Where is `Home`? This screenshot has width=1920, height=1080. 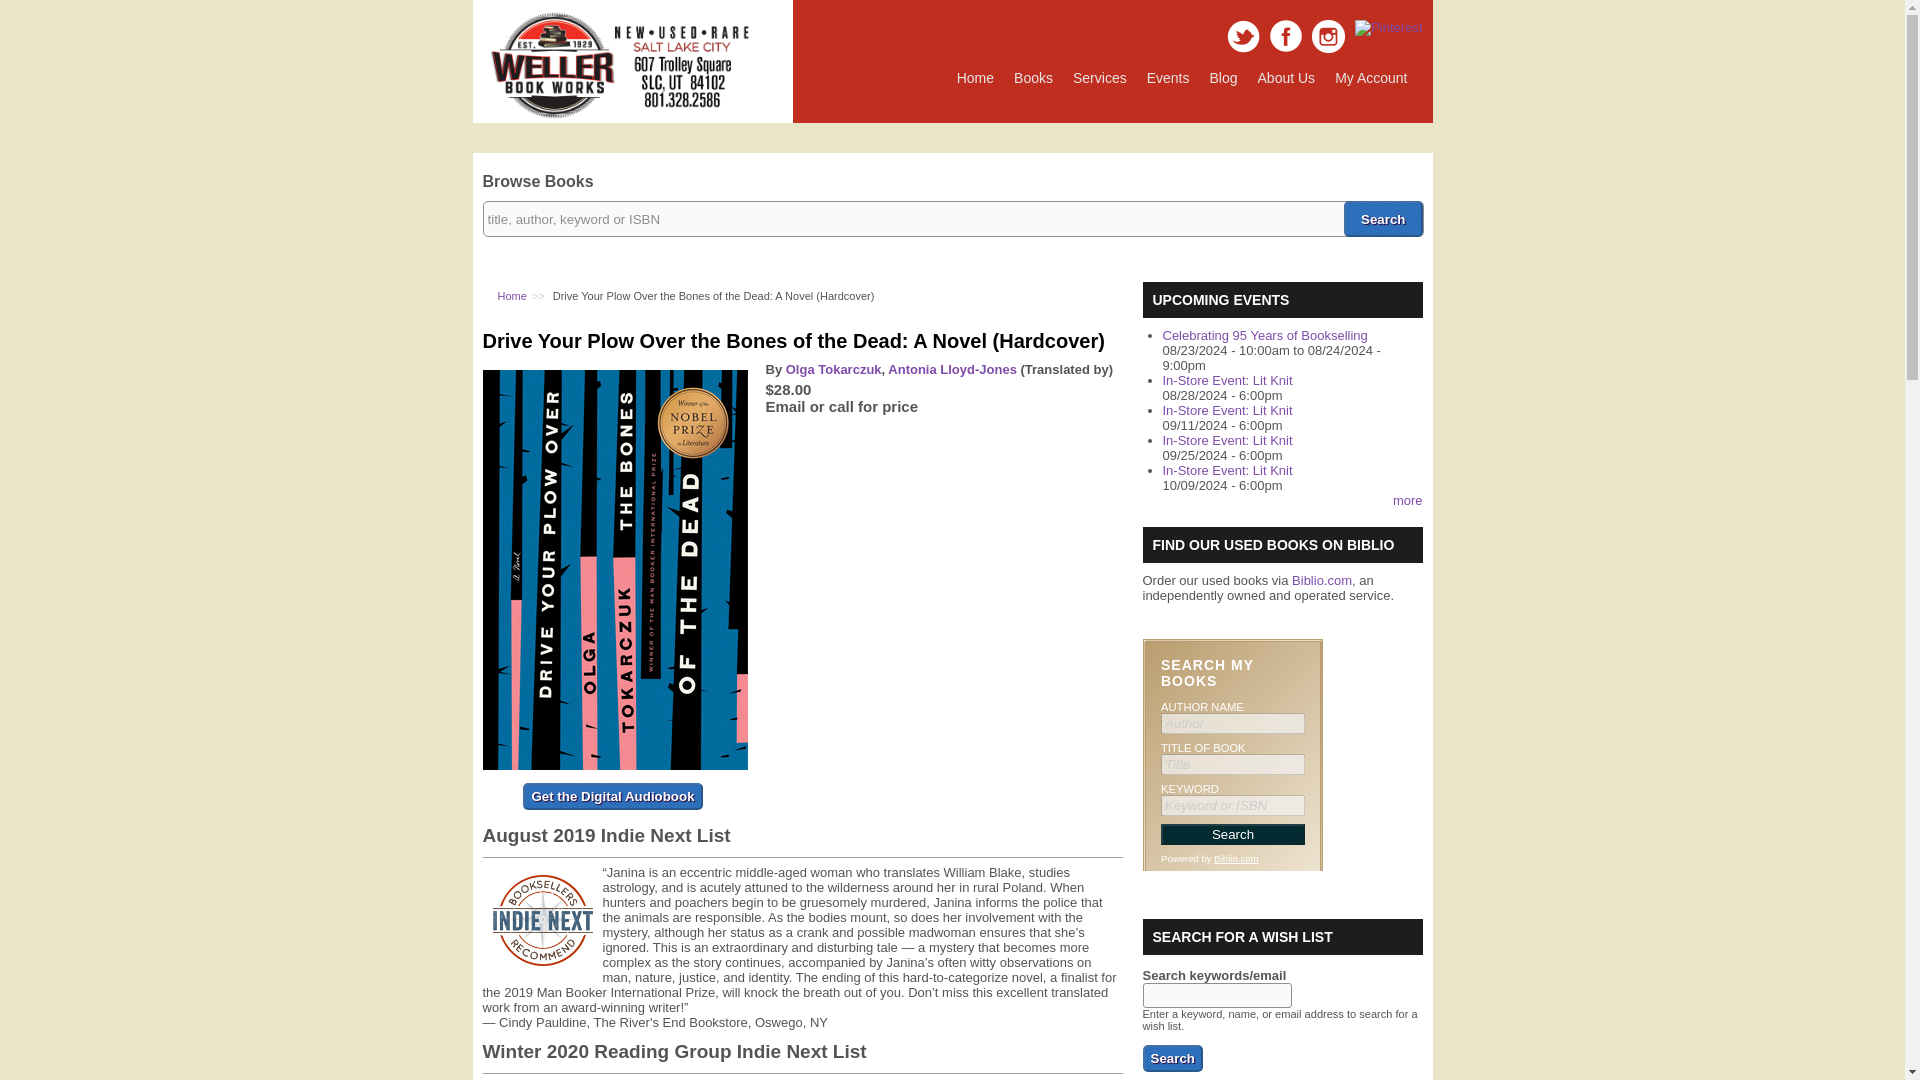 Home is located at coordinates (616, 116).